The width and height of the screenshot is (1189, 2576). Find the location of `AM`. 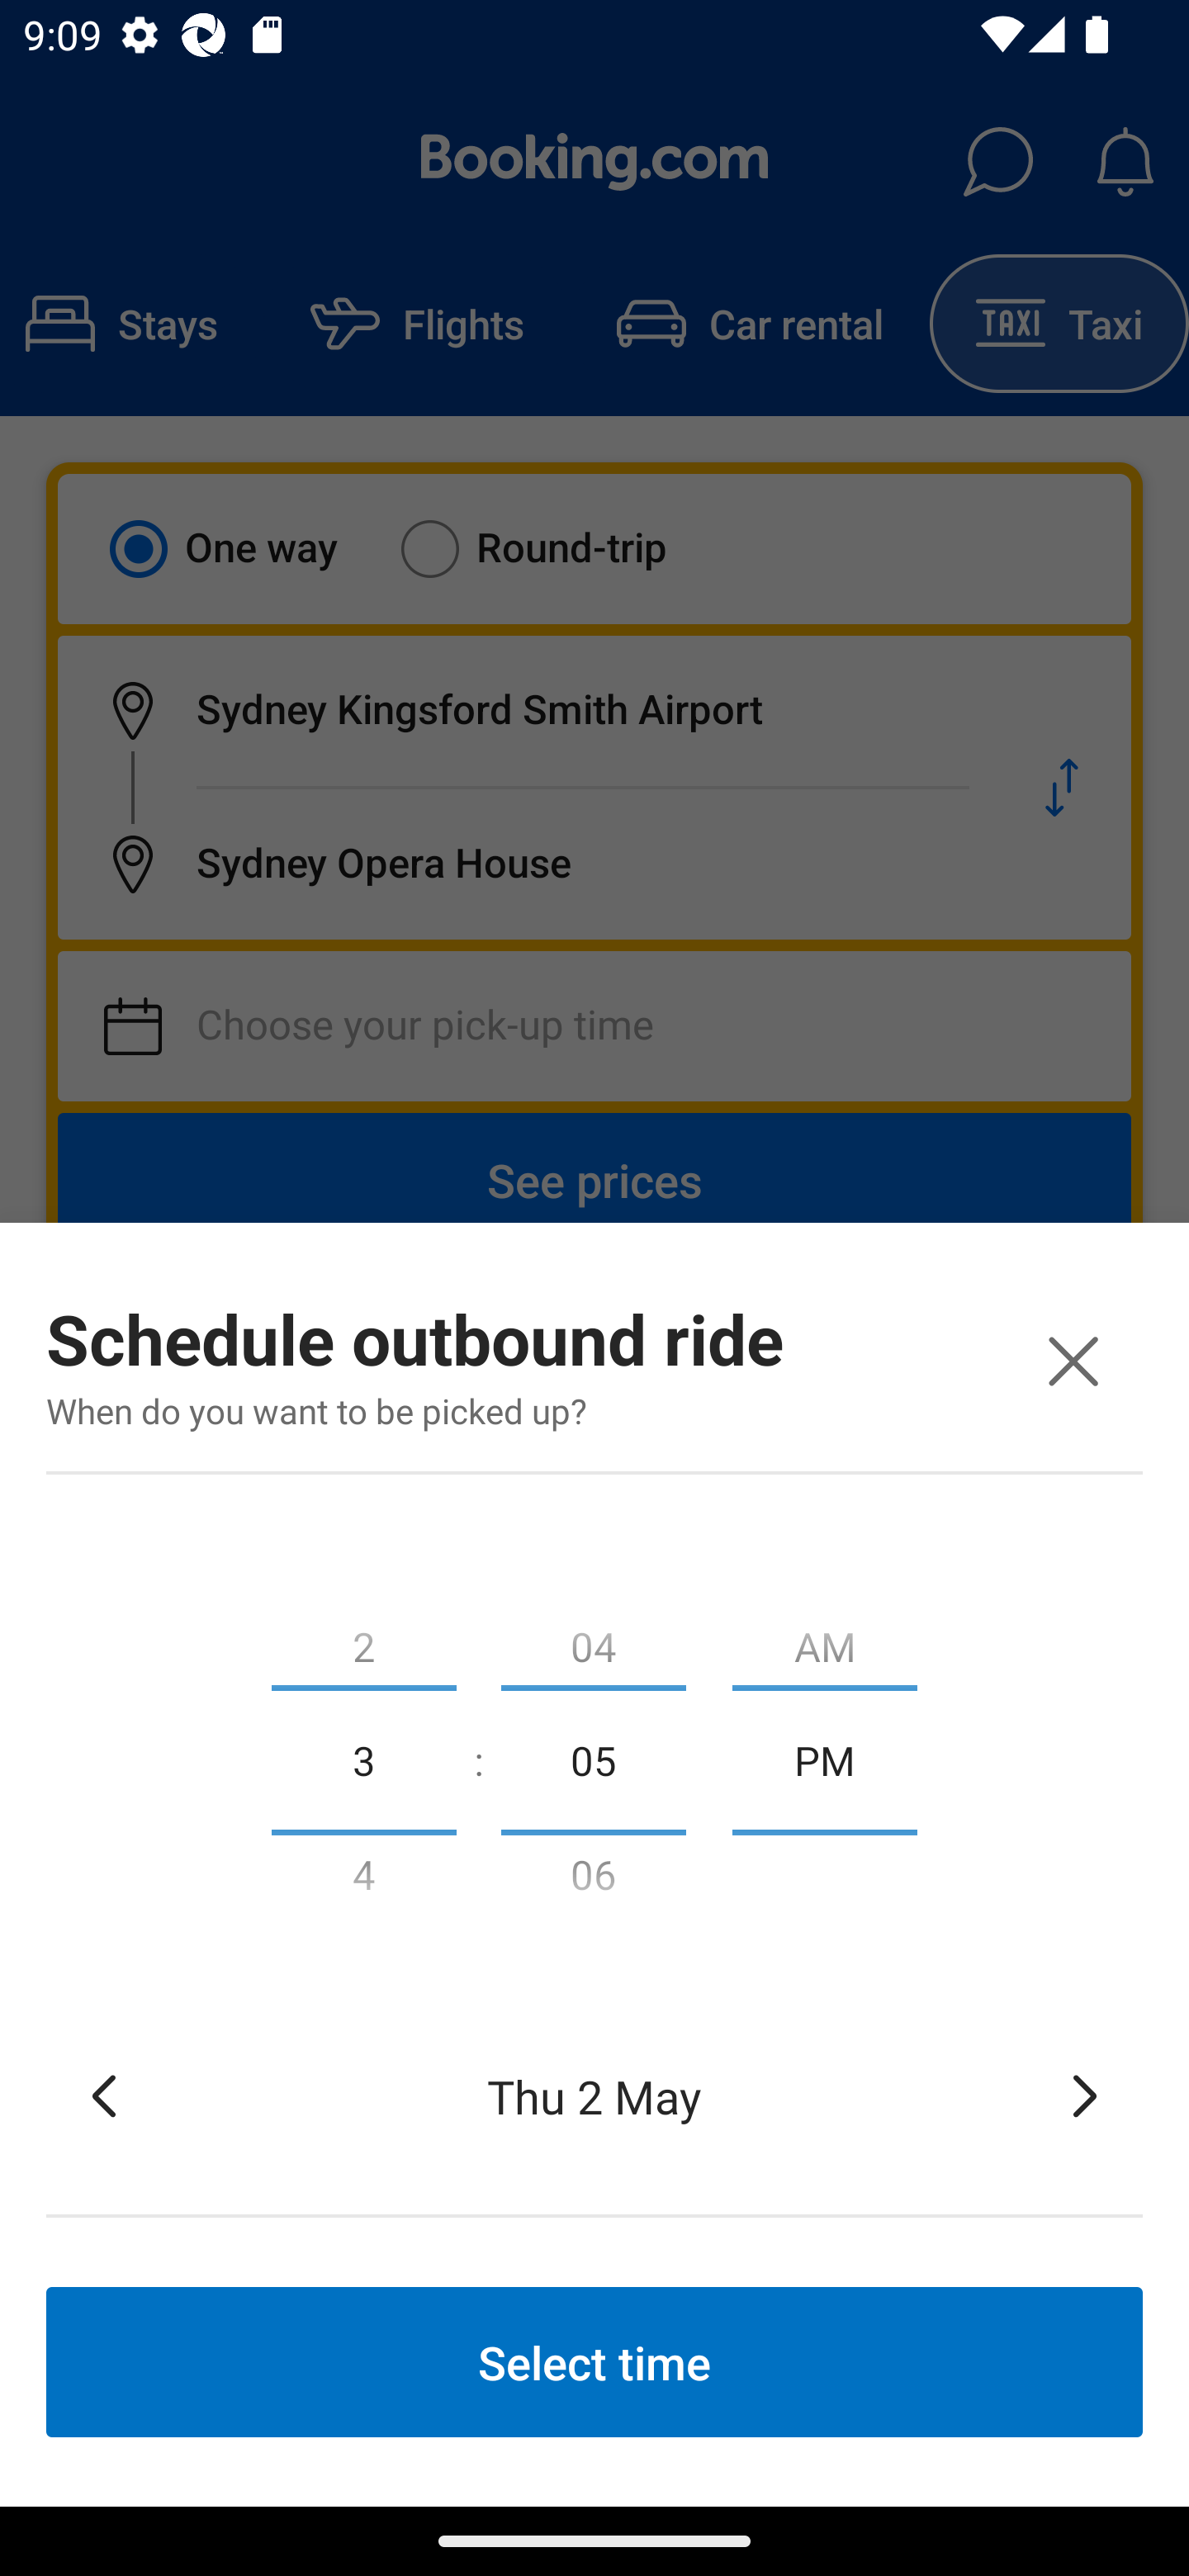

AM is located at coordinates (825, 1640).